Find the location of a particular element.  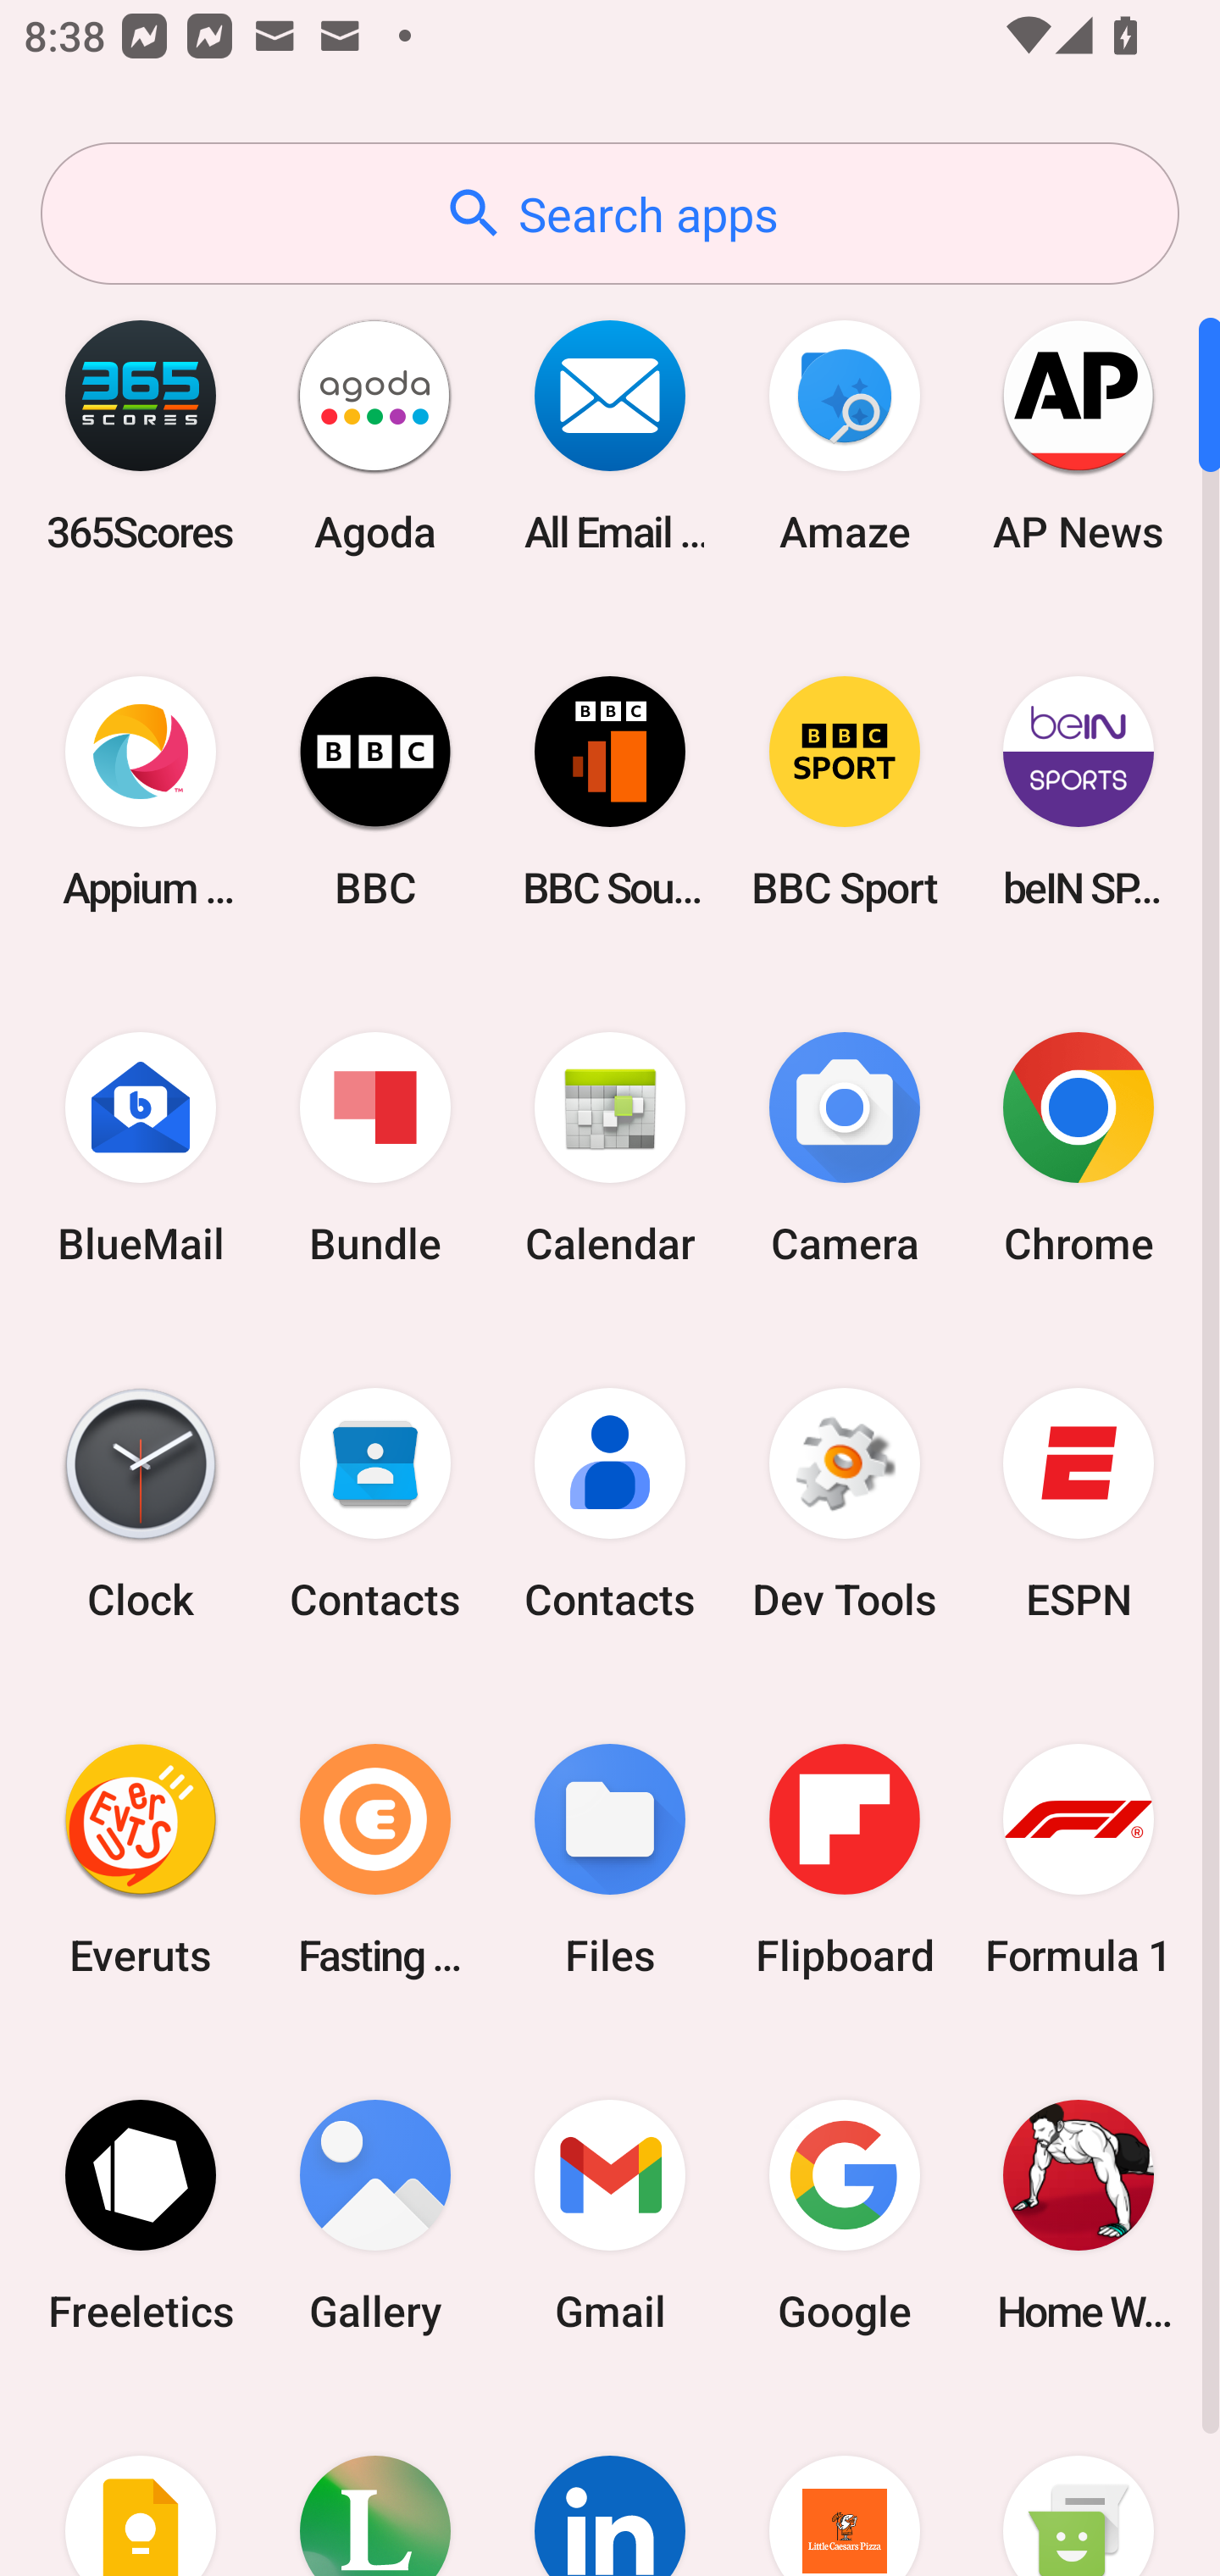

Lifesum is located at coordinates (375, 2484).